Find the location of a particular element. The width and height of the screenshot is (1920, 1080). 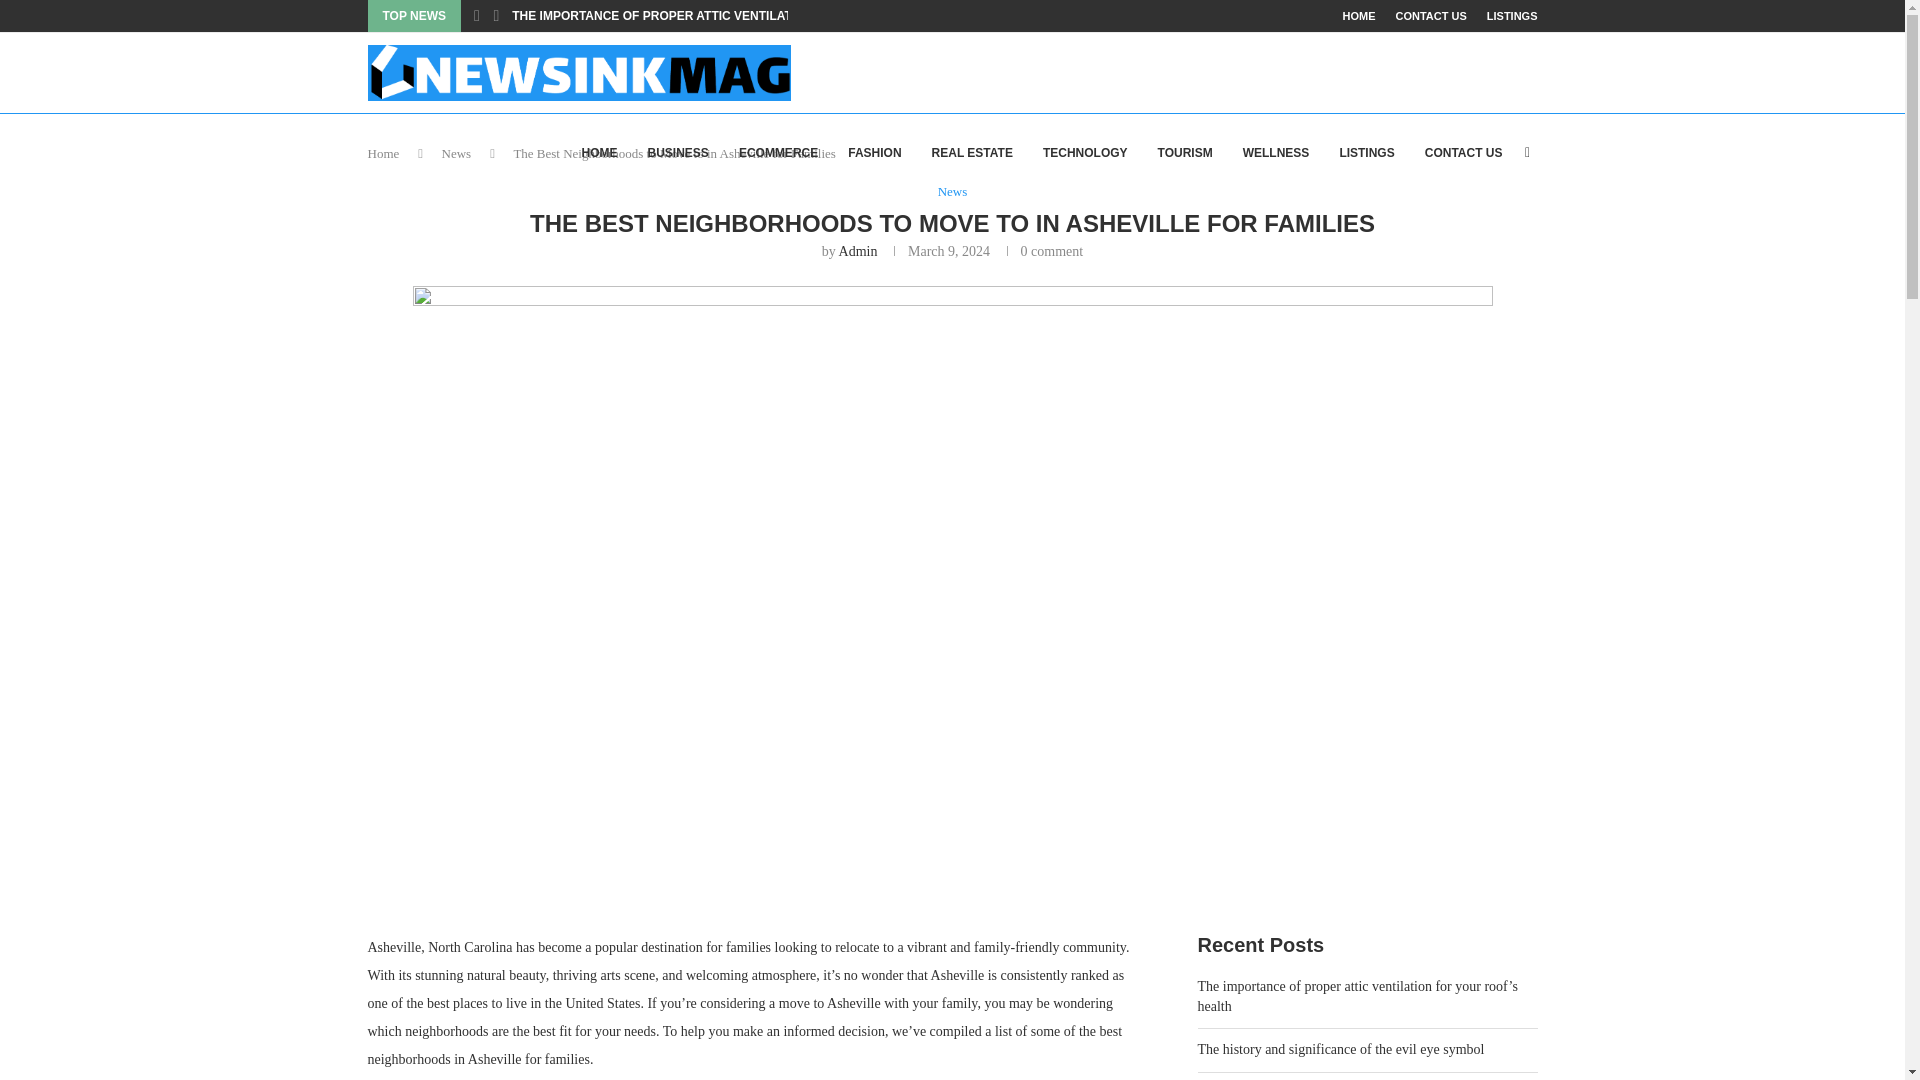

HOME is located at coordinates (1358, 16).